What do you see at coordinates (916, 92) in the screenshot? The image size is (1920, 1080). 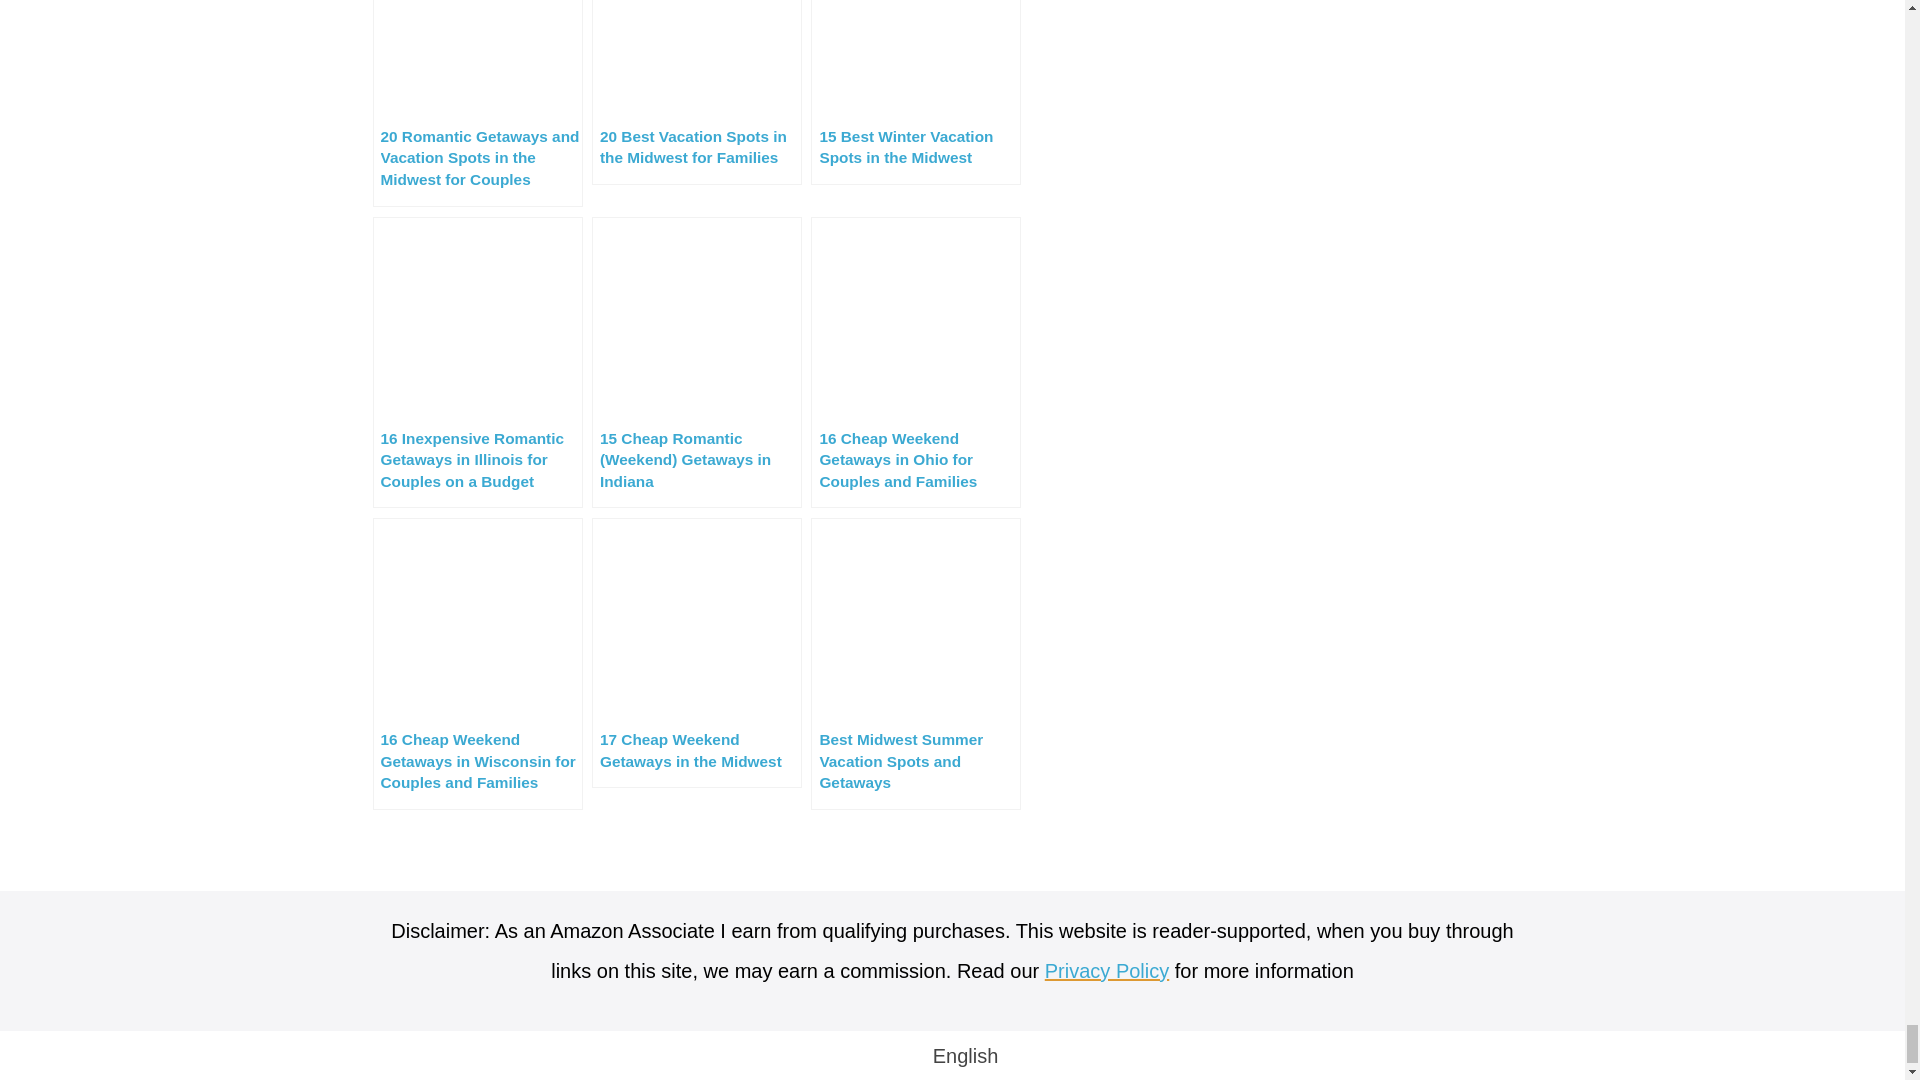 I see `15 Best Winter Vacation Spots in the Midwest` at bounding box center [916, 92].